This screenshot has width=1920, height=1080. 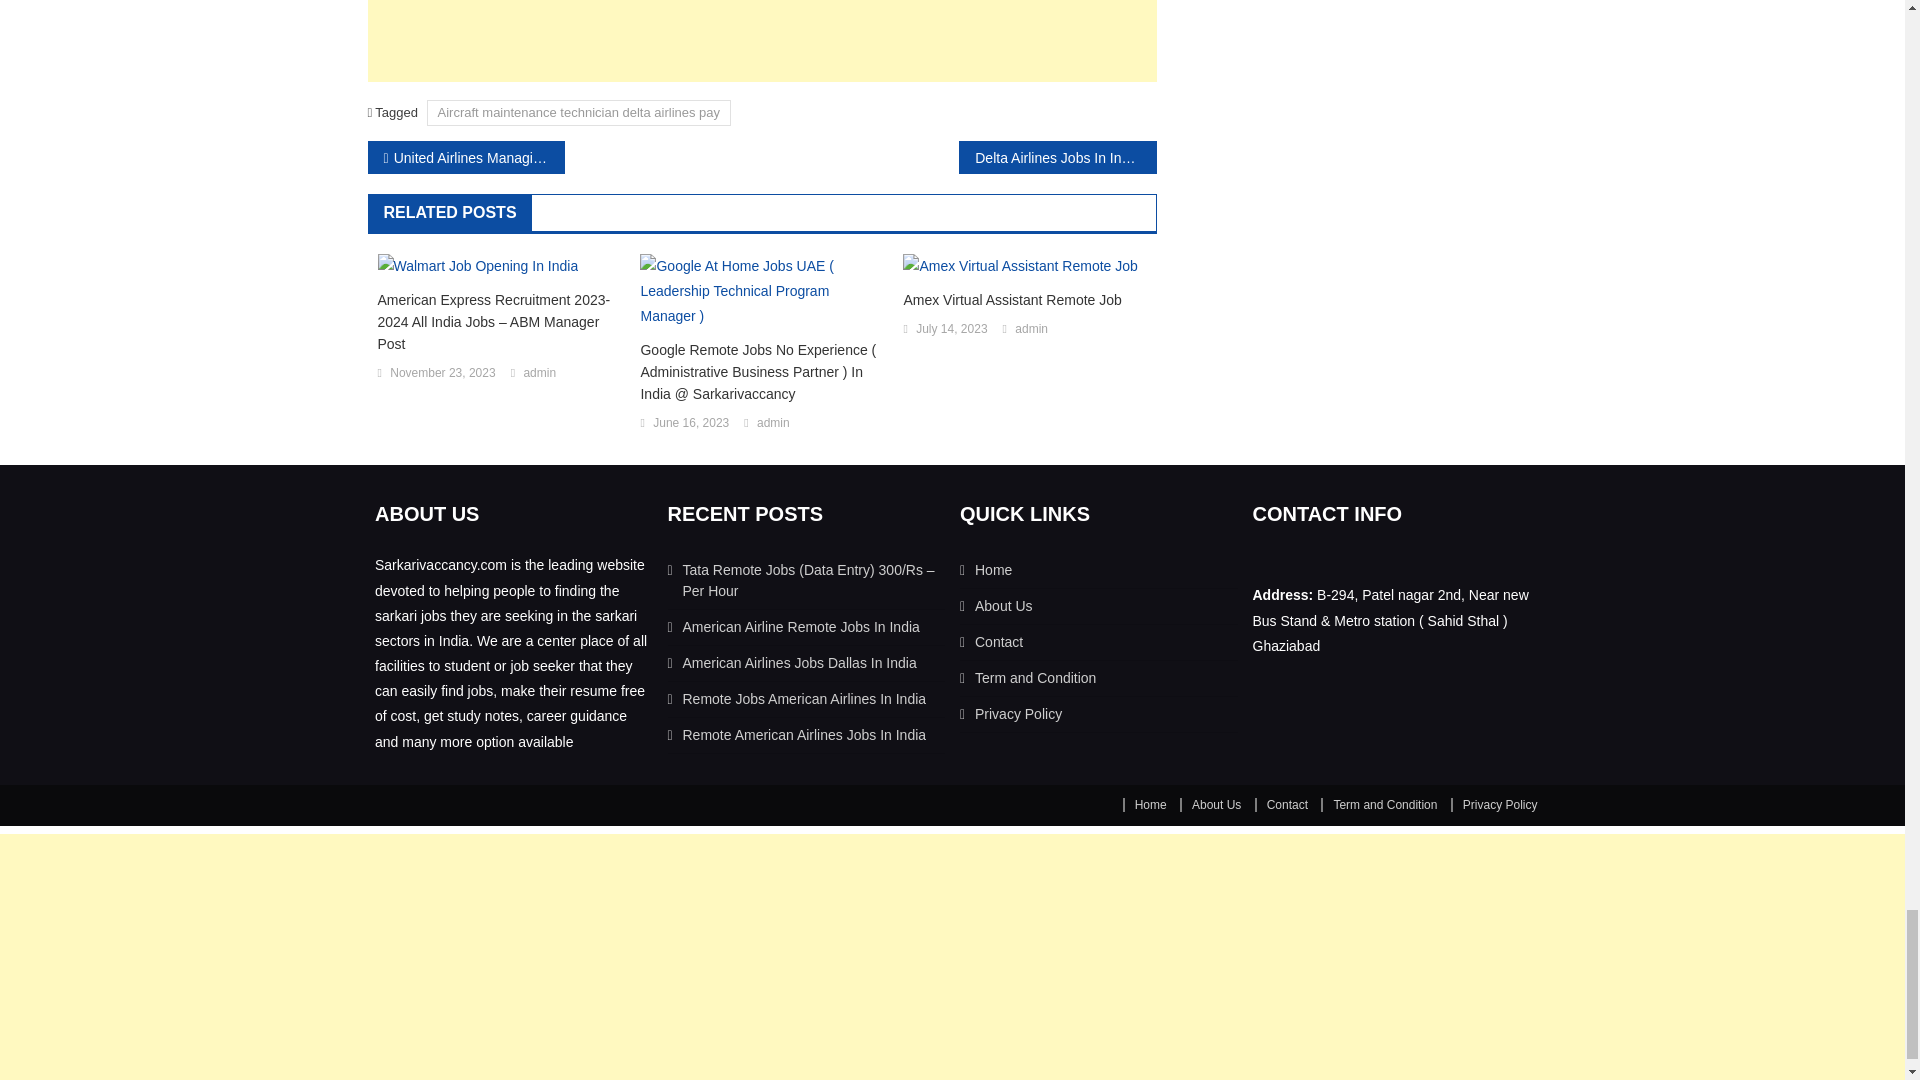 I want to click on November 23, 2023, so click(x=442, y=373).